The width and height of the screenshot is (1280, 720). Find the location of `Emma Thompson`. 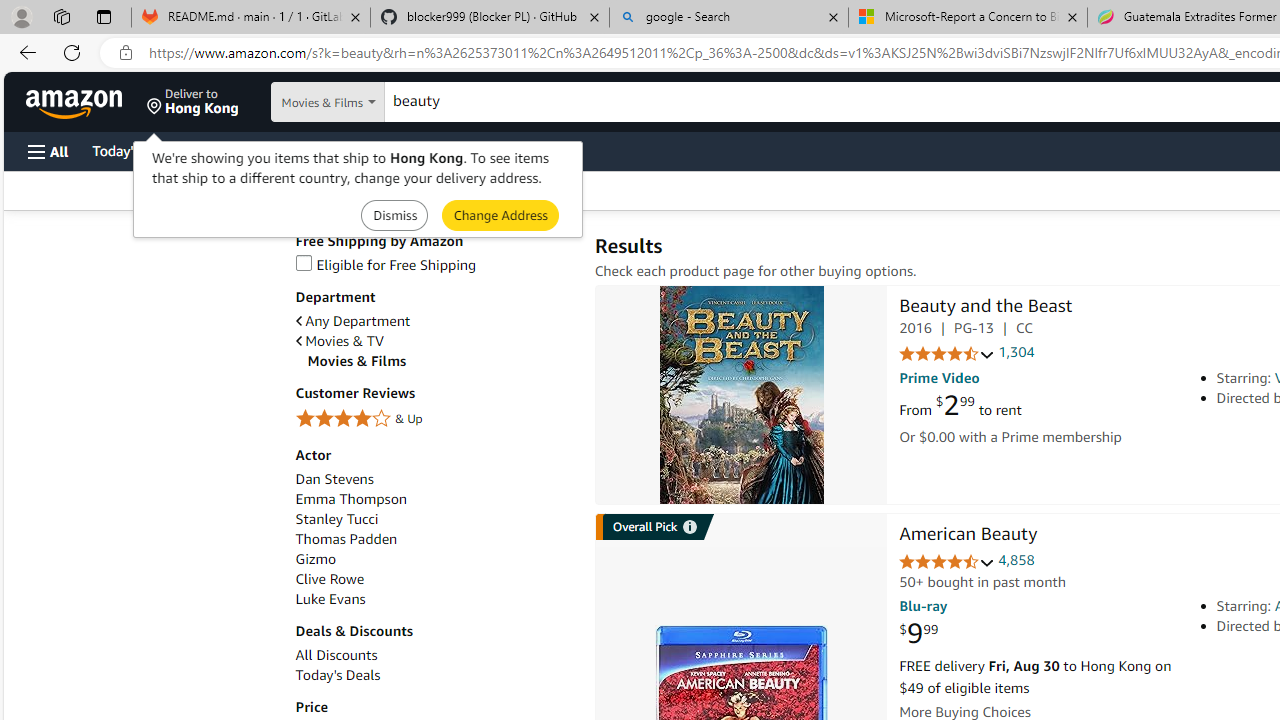

Emma Thompson is located at coordinates (434, 500).